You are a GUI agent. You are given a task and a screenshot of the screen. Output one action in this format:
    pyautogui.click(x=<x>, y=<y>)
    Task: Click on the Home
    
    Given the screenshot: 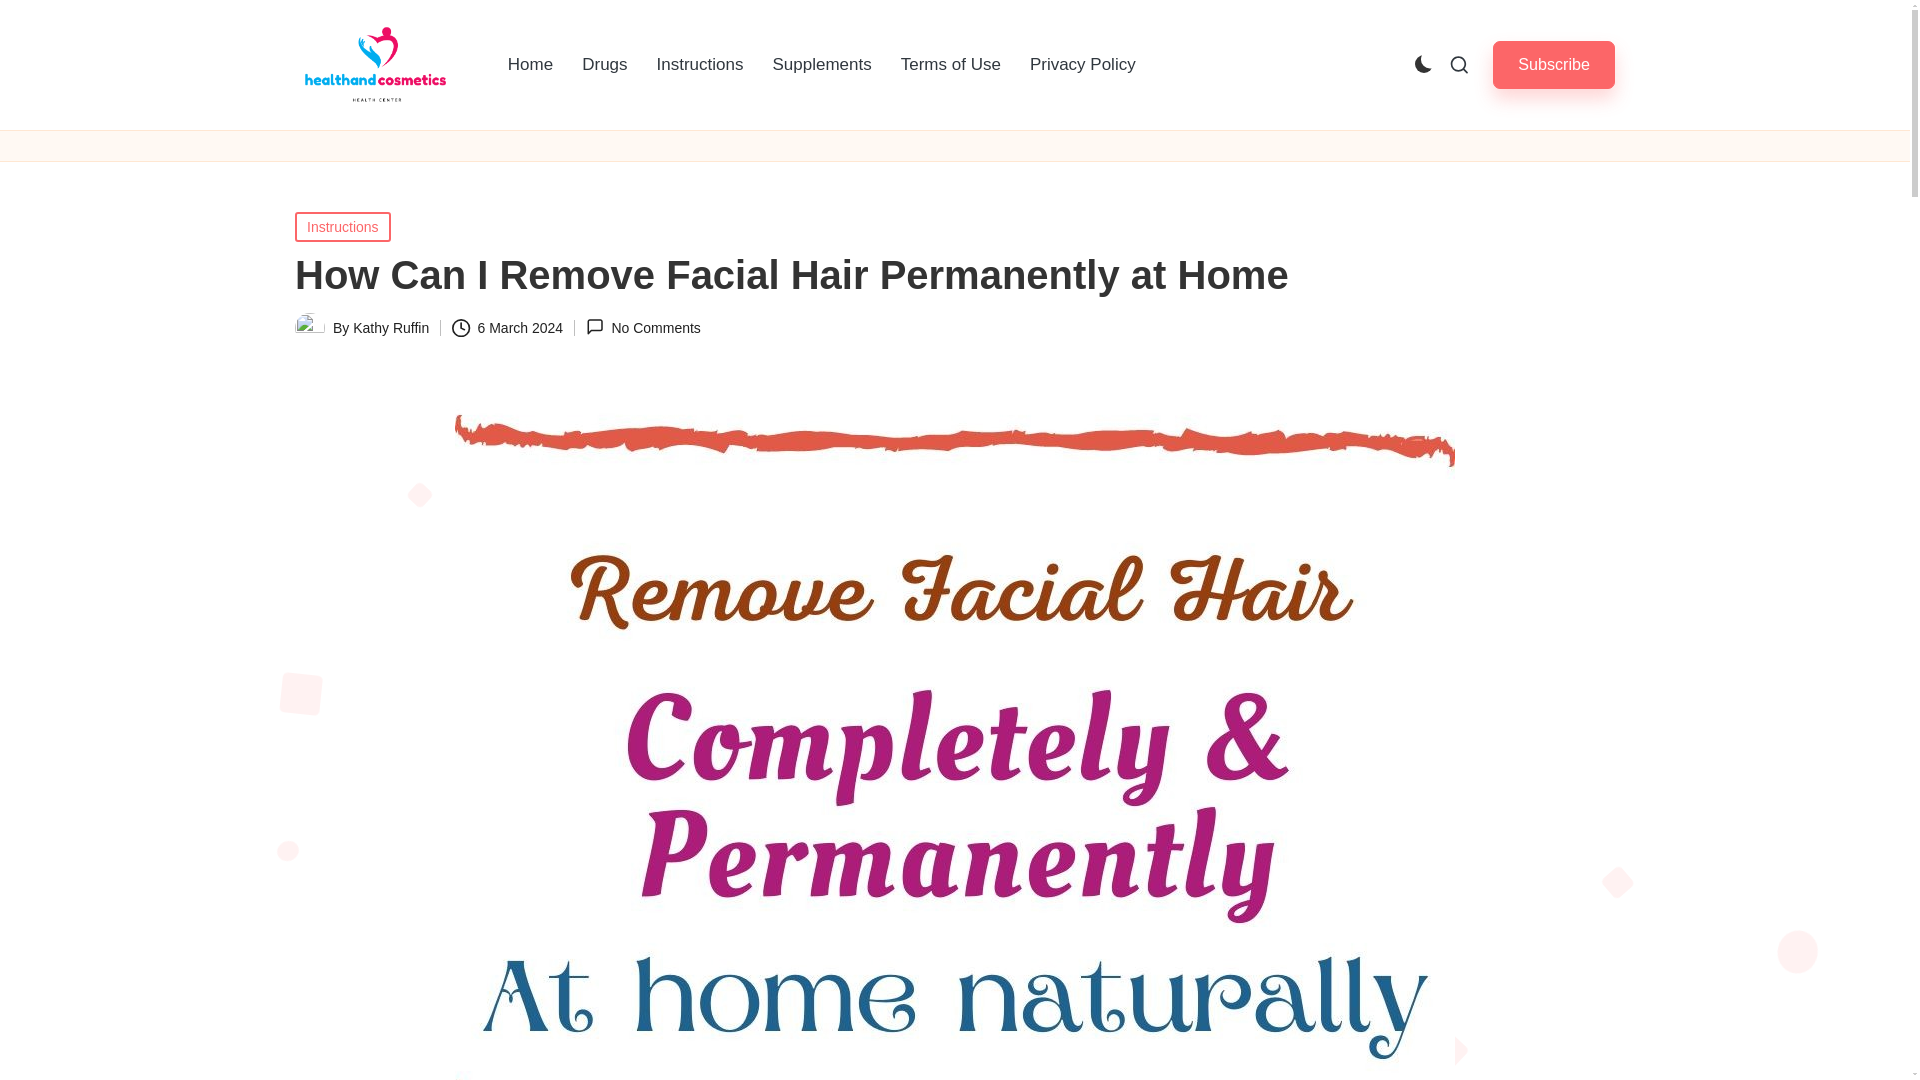 What is the action you would take?
    pyautogui.click(x=530, y=65)
    